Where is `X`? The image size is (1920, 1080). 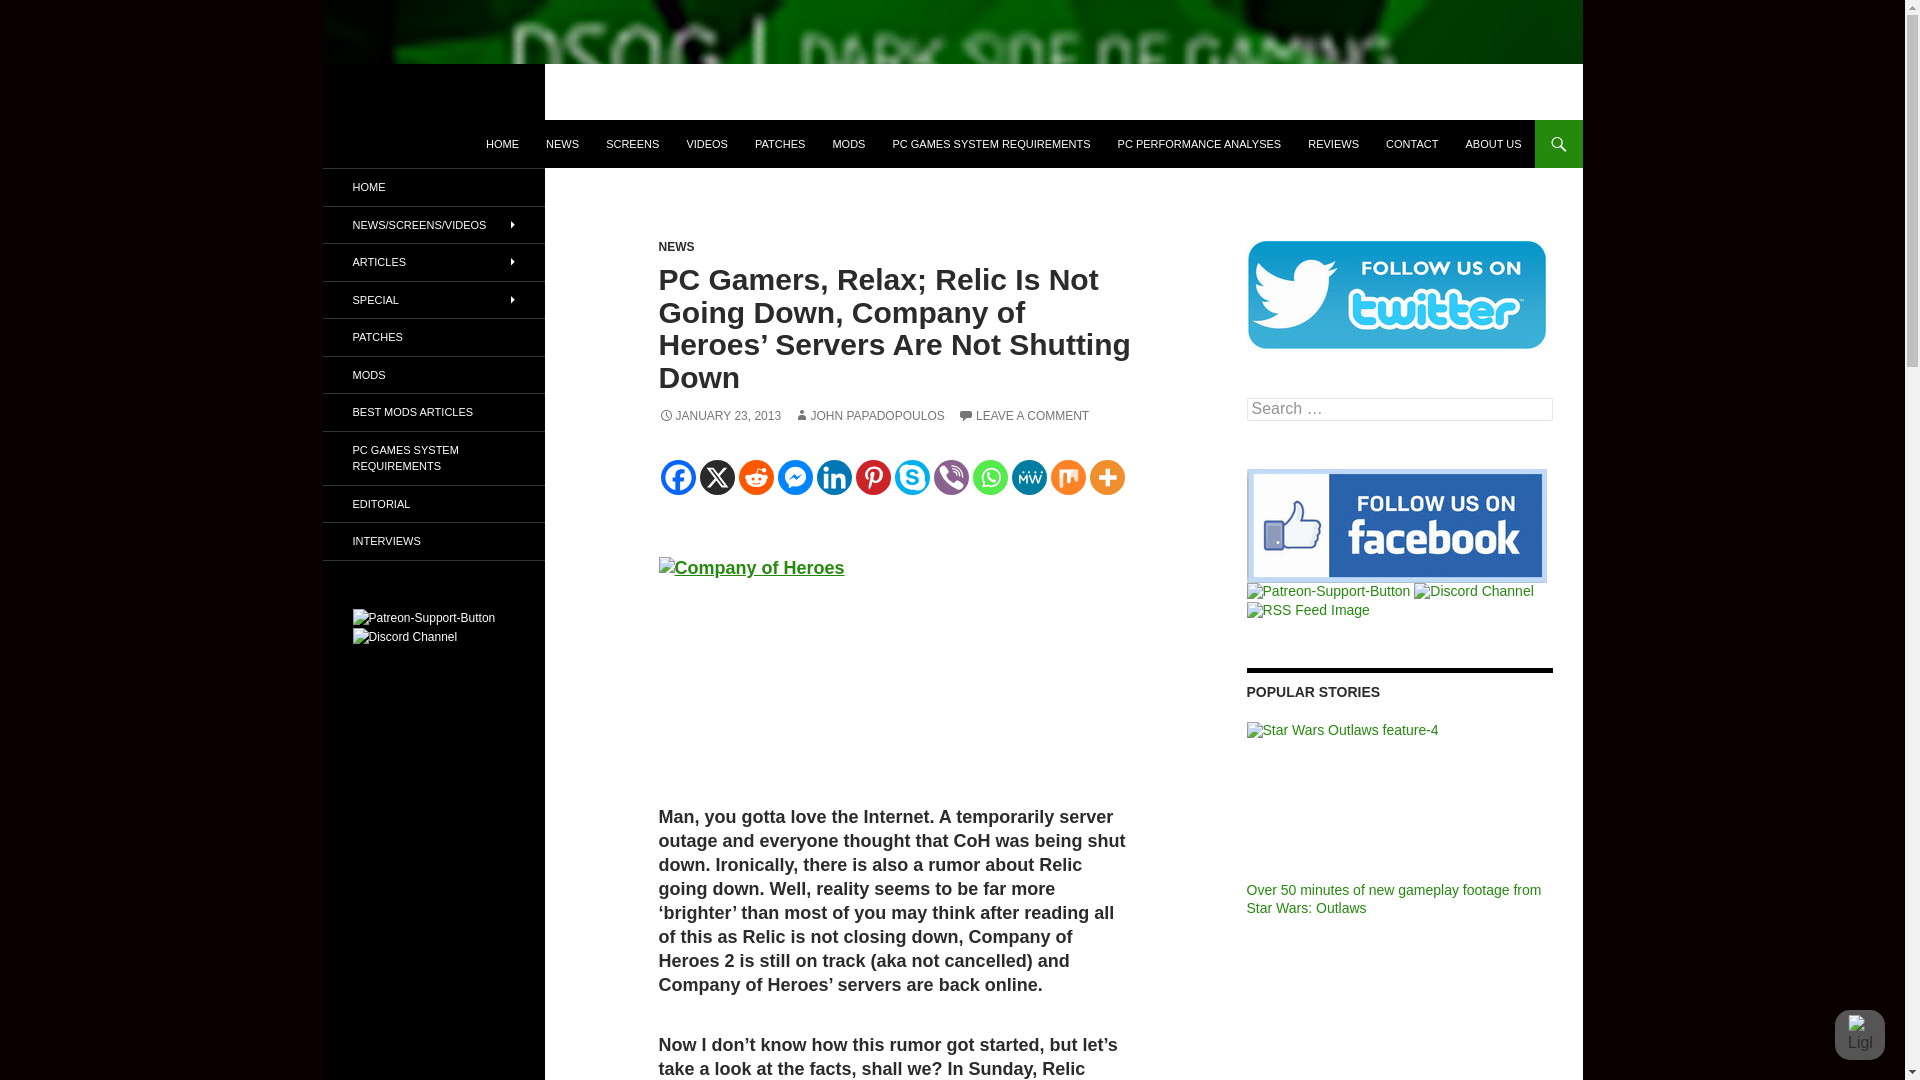
X is located at coordinates (718, 477).